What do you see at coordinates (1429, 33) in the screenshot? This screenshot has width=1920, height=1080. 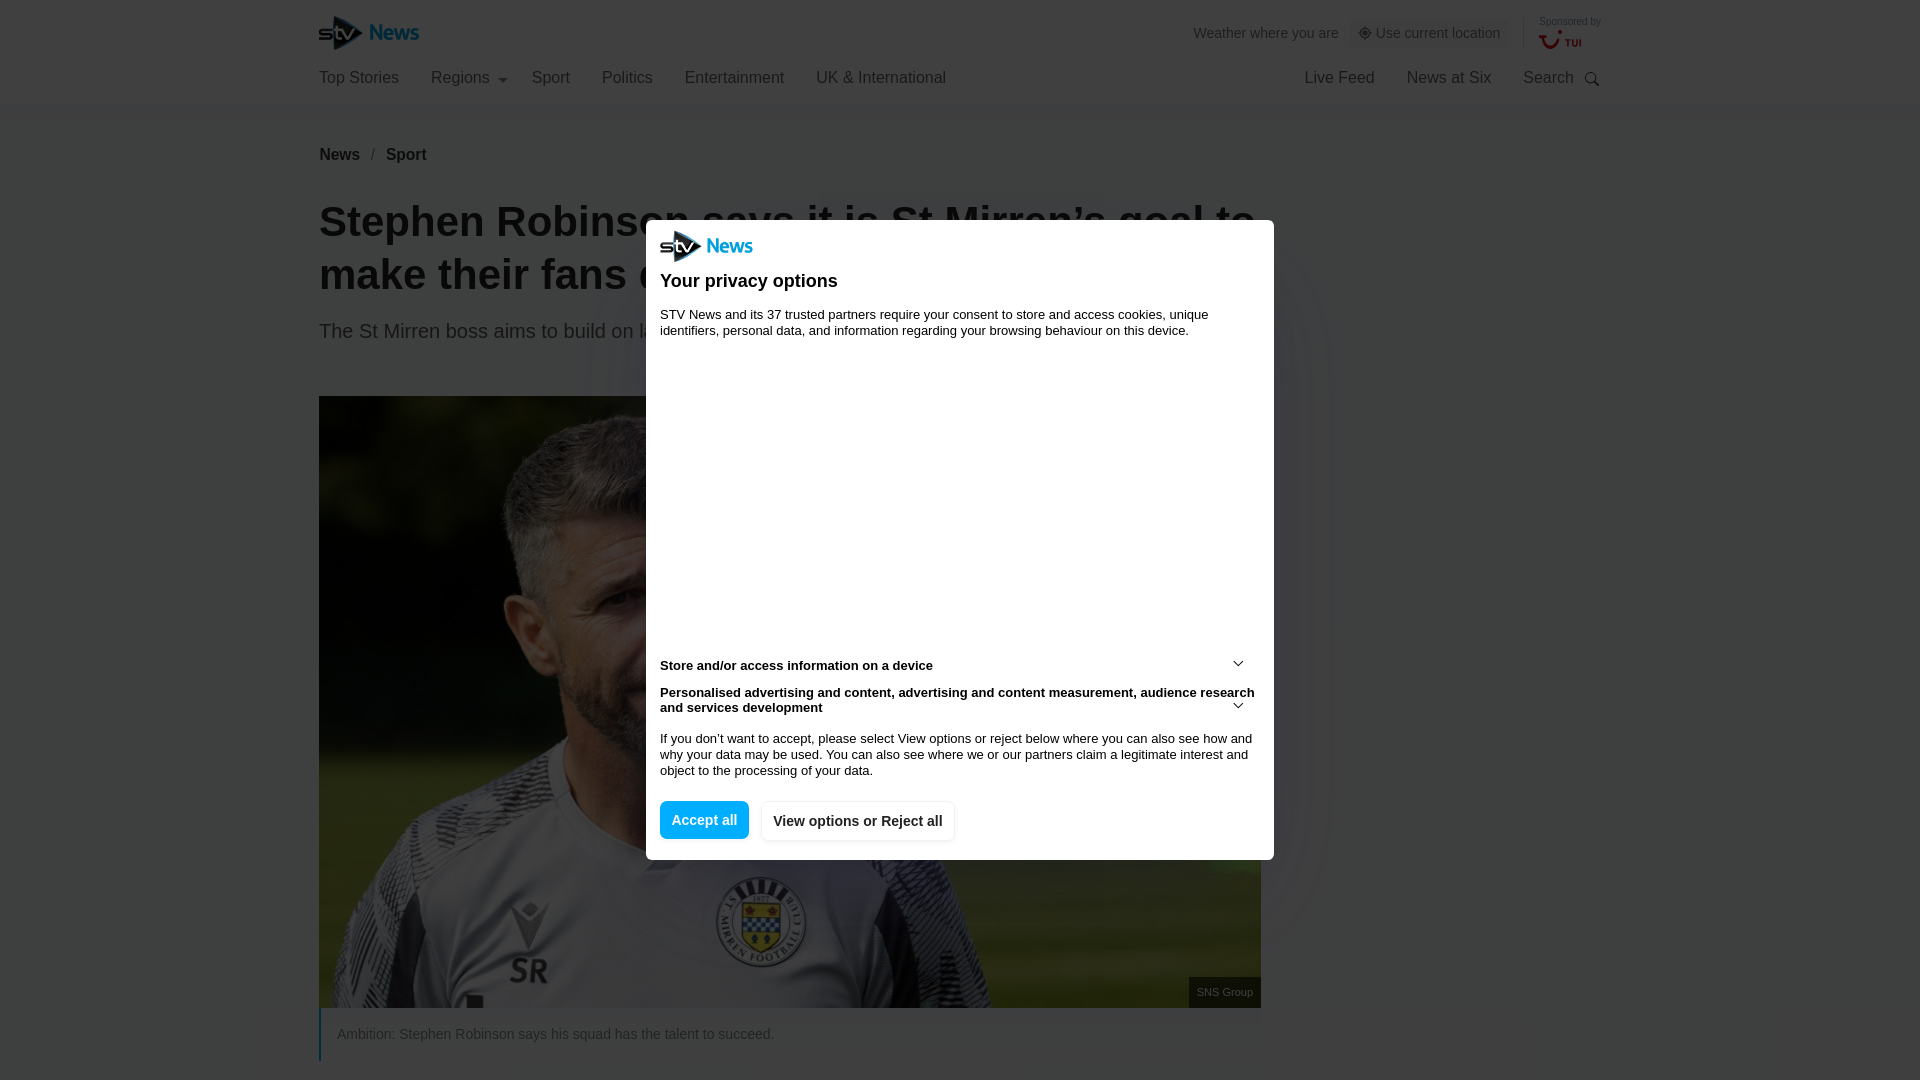 I see `Use current location` at bounding box center [1429, 33].